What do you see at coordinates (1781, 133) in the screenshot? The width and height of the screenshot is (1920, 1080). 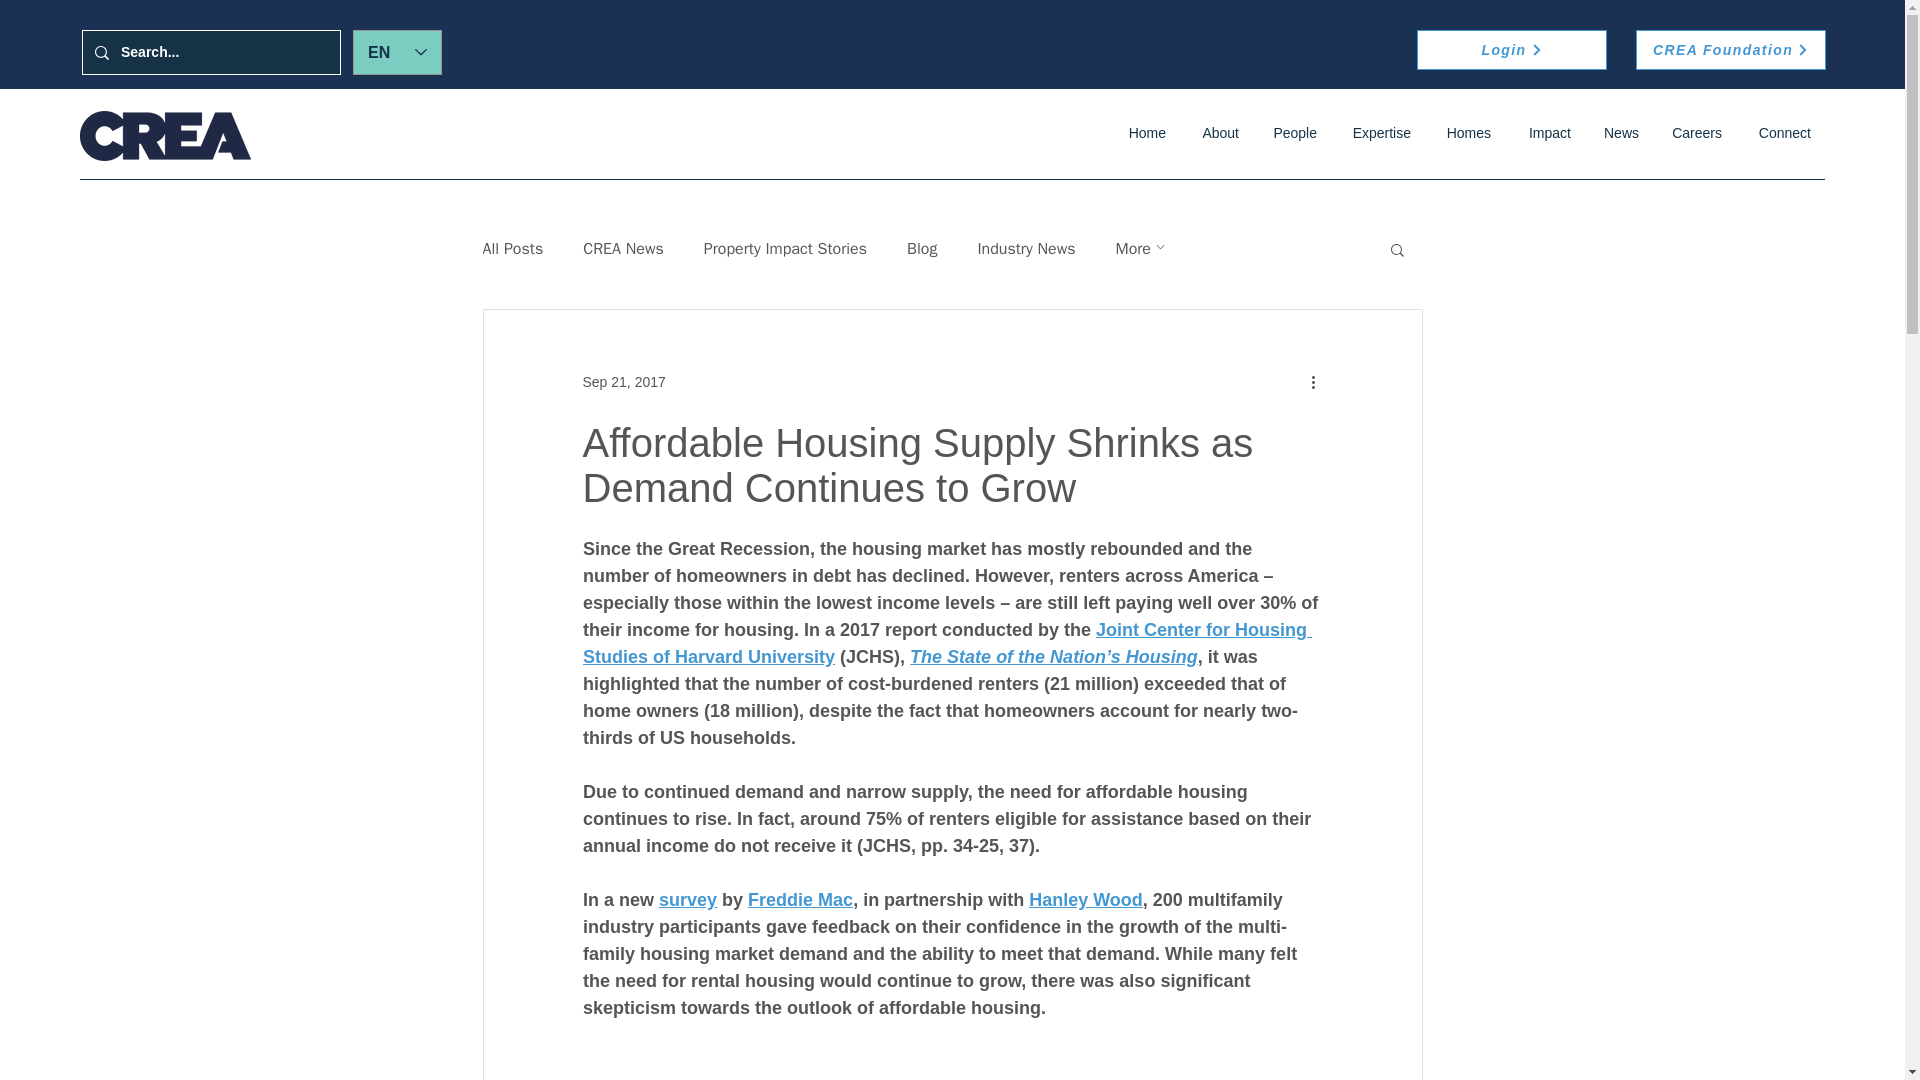 I see `Connect` at bounding box center [1781, 133].